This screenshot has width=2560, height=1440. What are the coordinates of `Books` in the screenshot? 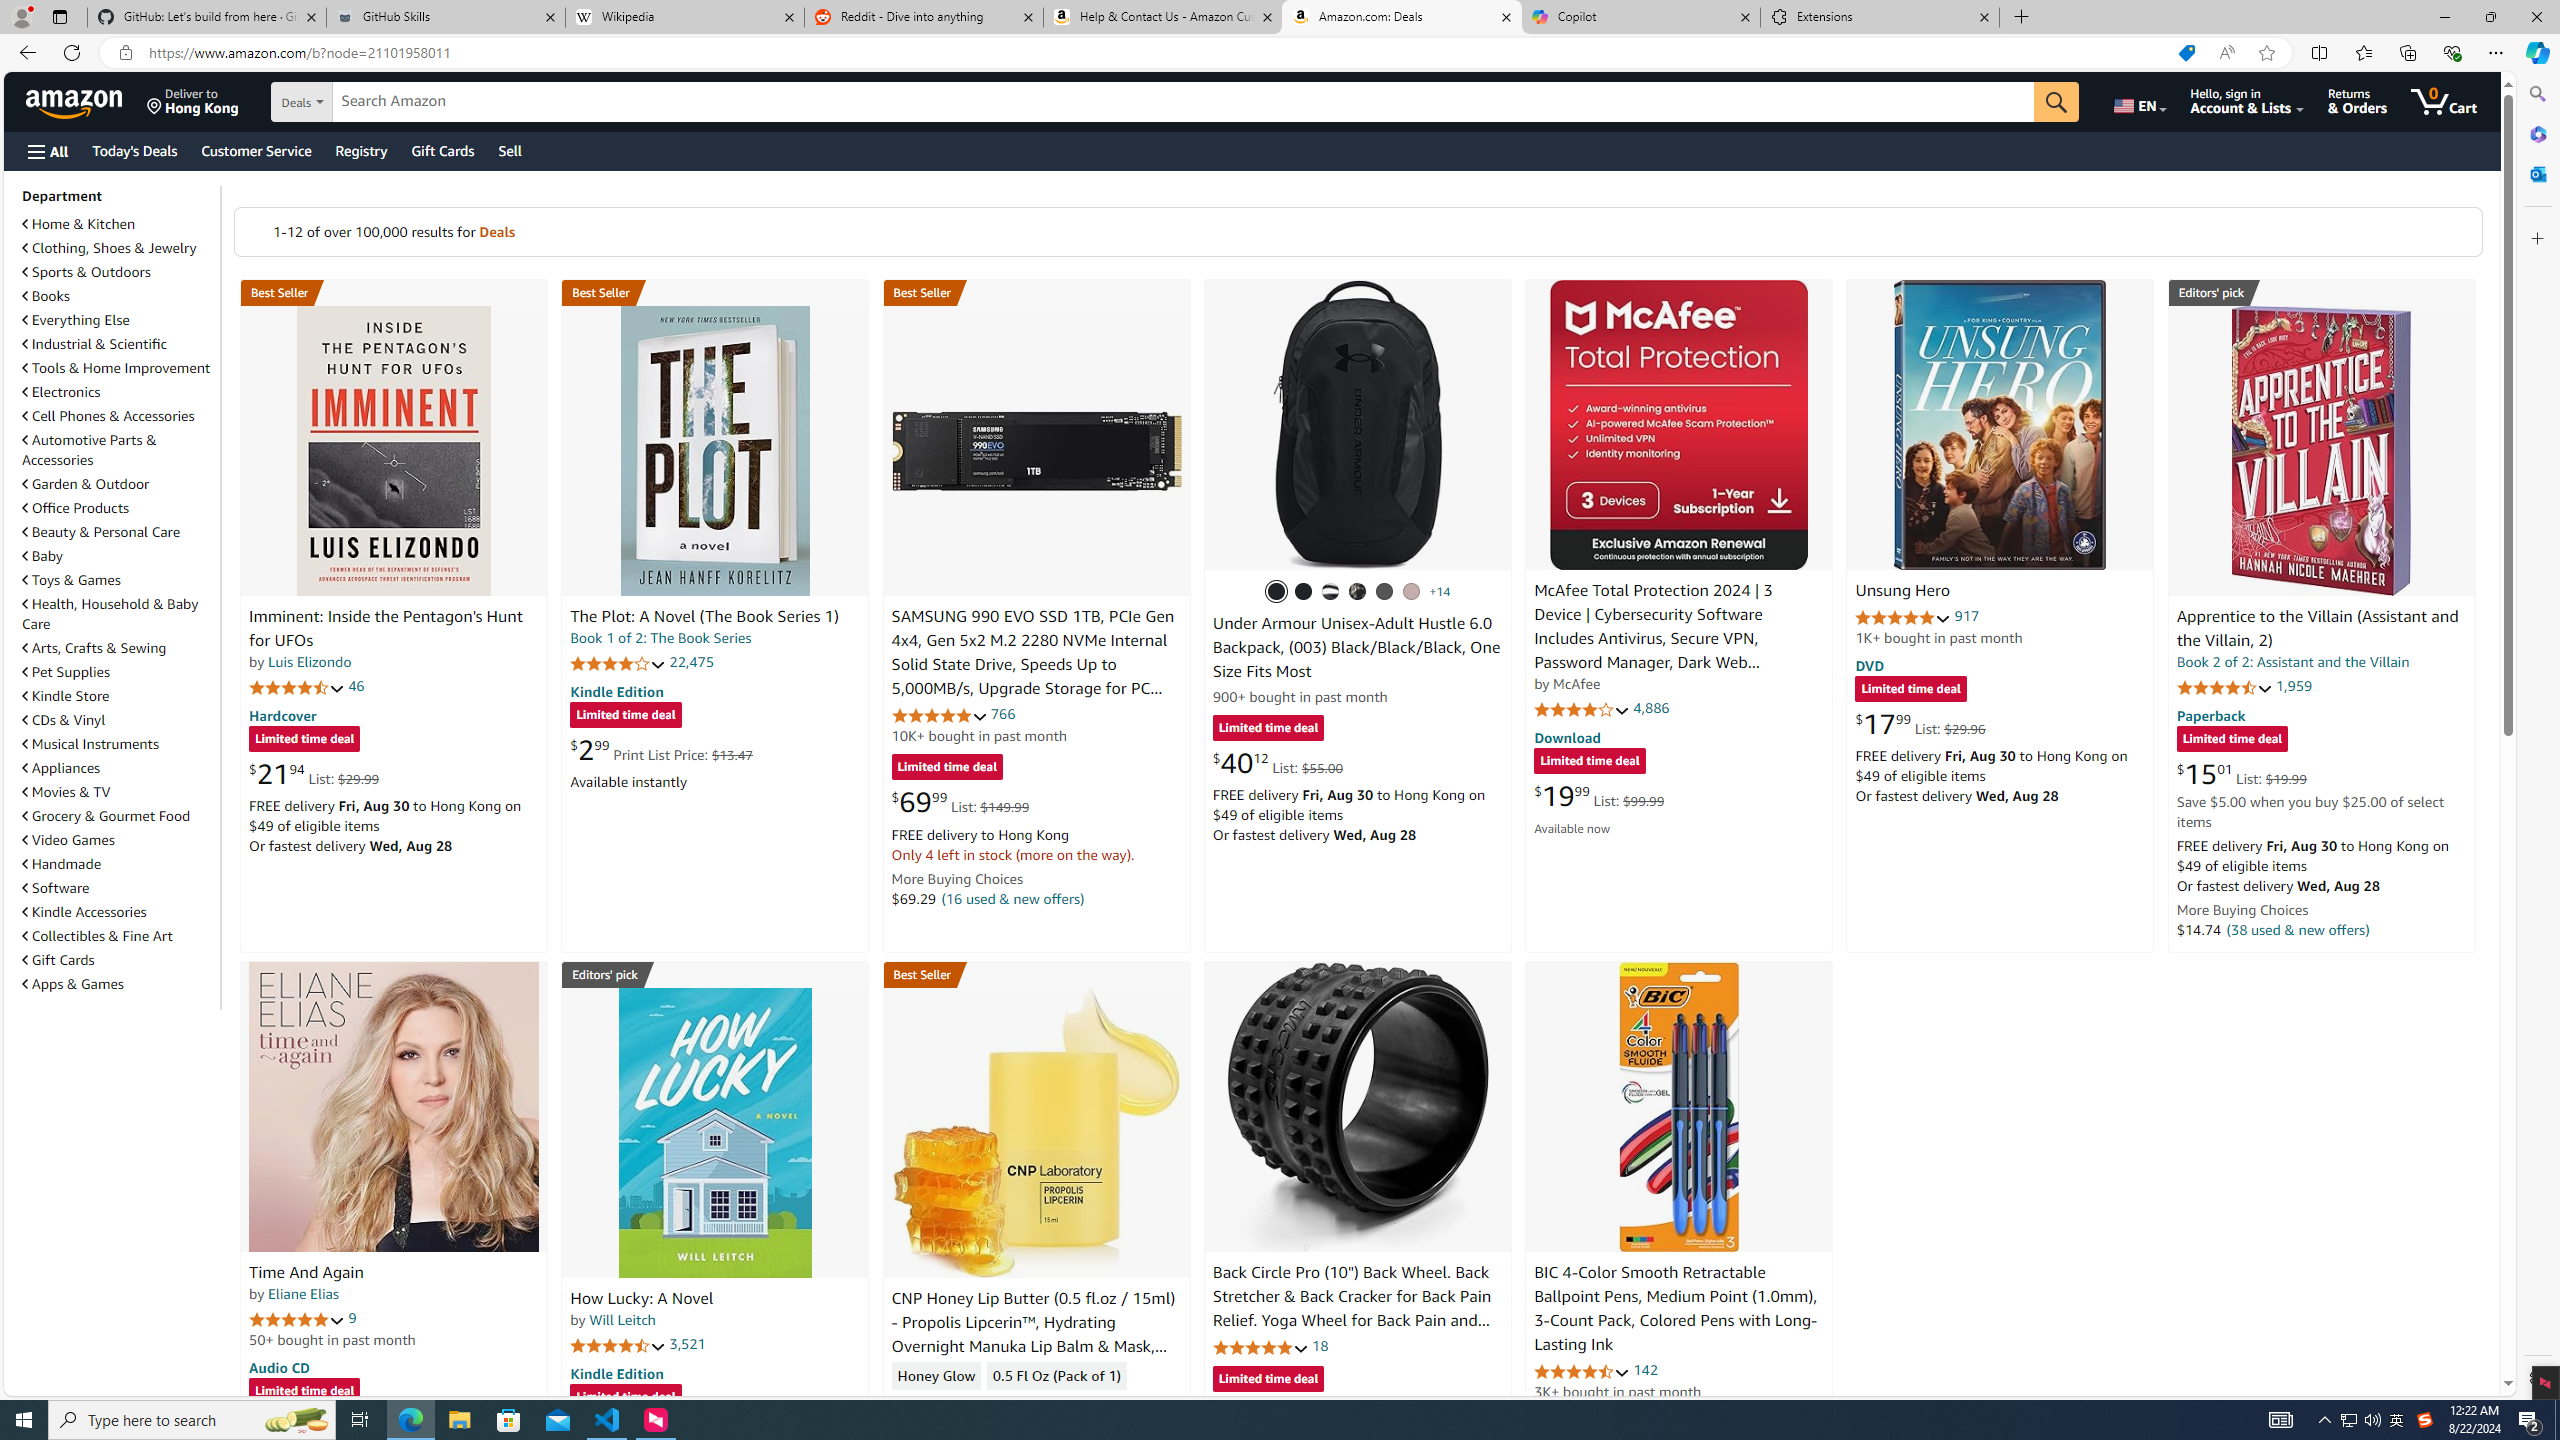 It's located at (119, 296).